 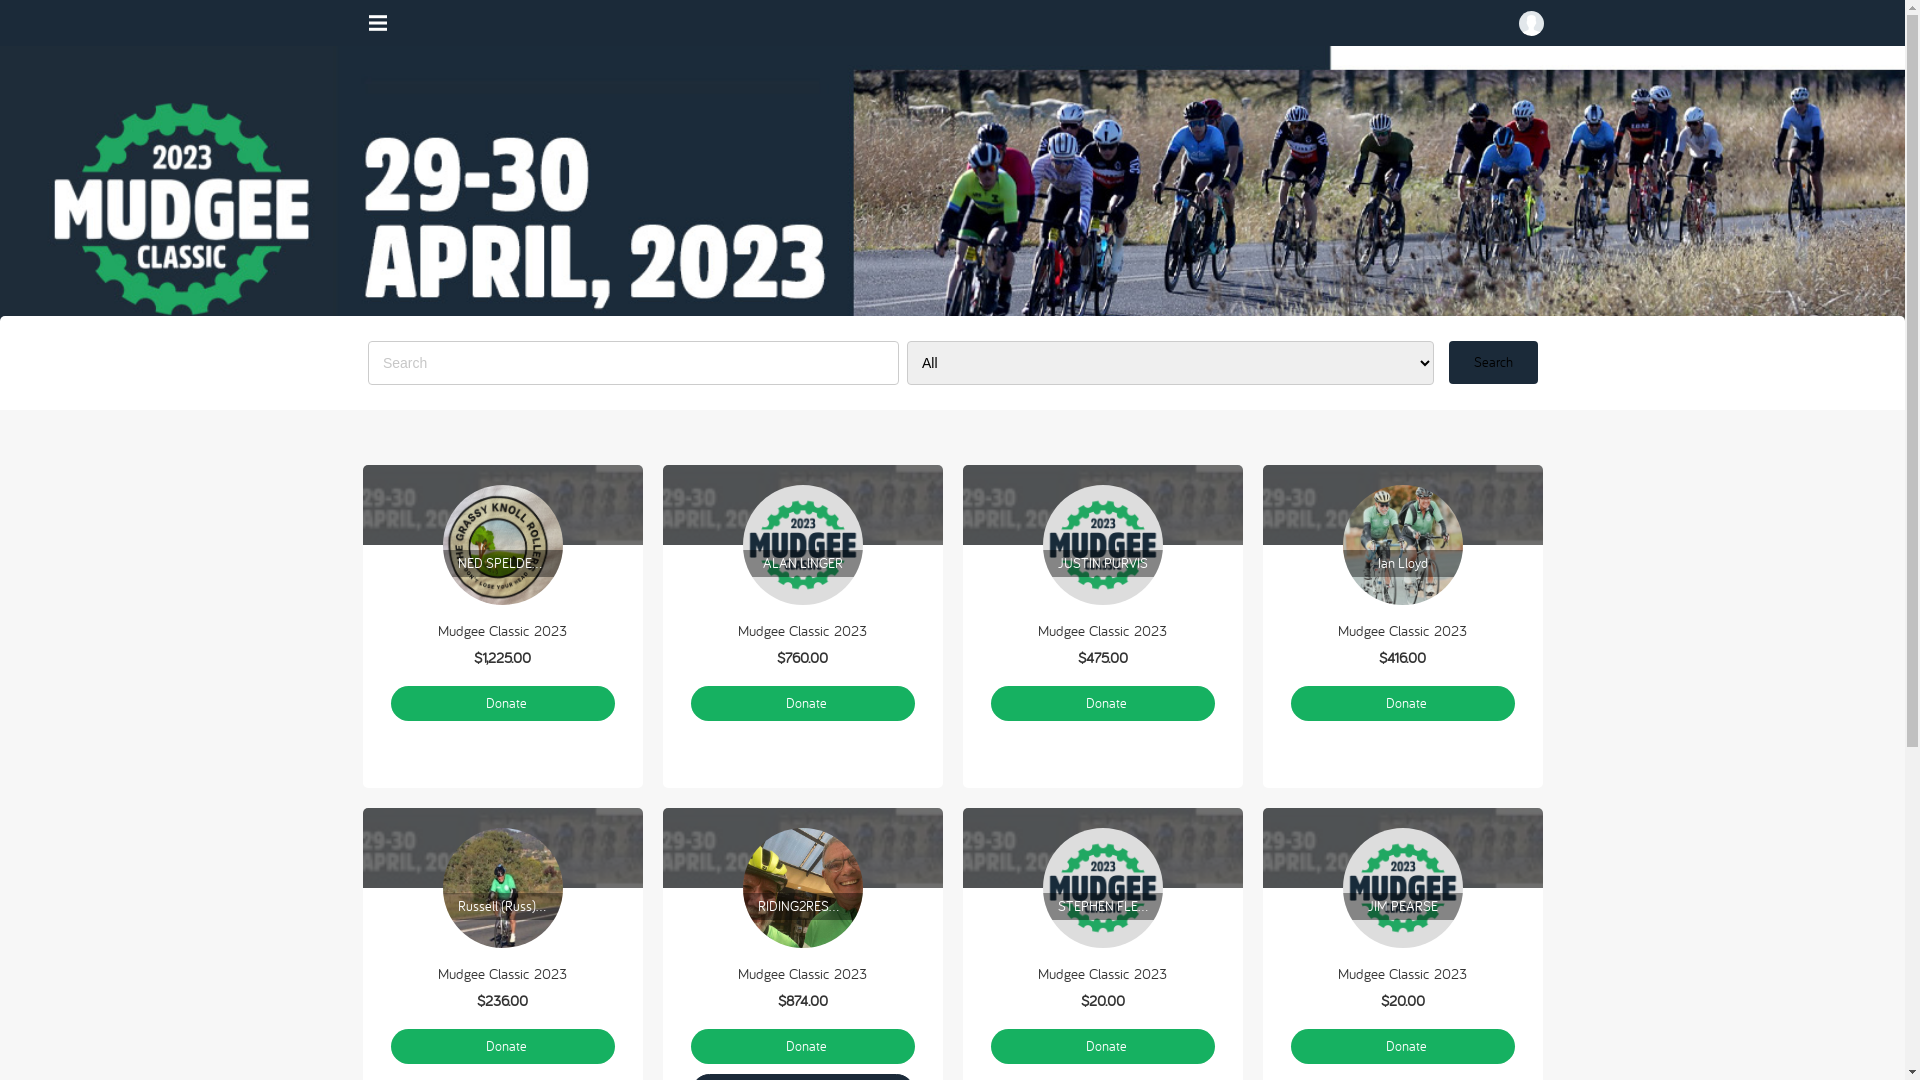 What do you see at coordinates (502, 1046) in the screenshot?
I see `Donate` at bounding box center [502, 1046].